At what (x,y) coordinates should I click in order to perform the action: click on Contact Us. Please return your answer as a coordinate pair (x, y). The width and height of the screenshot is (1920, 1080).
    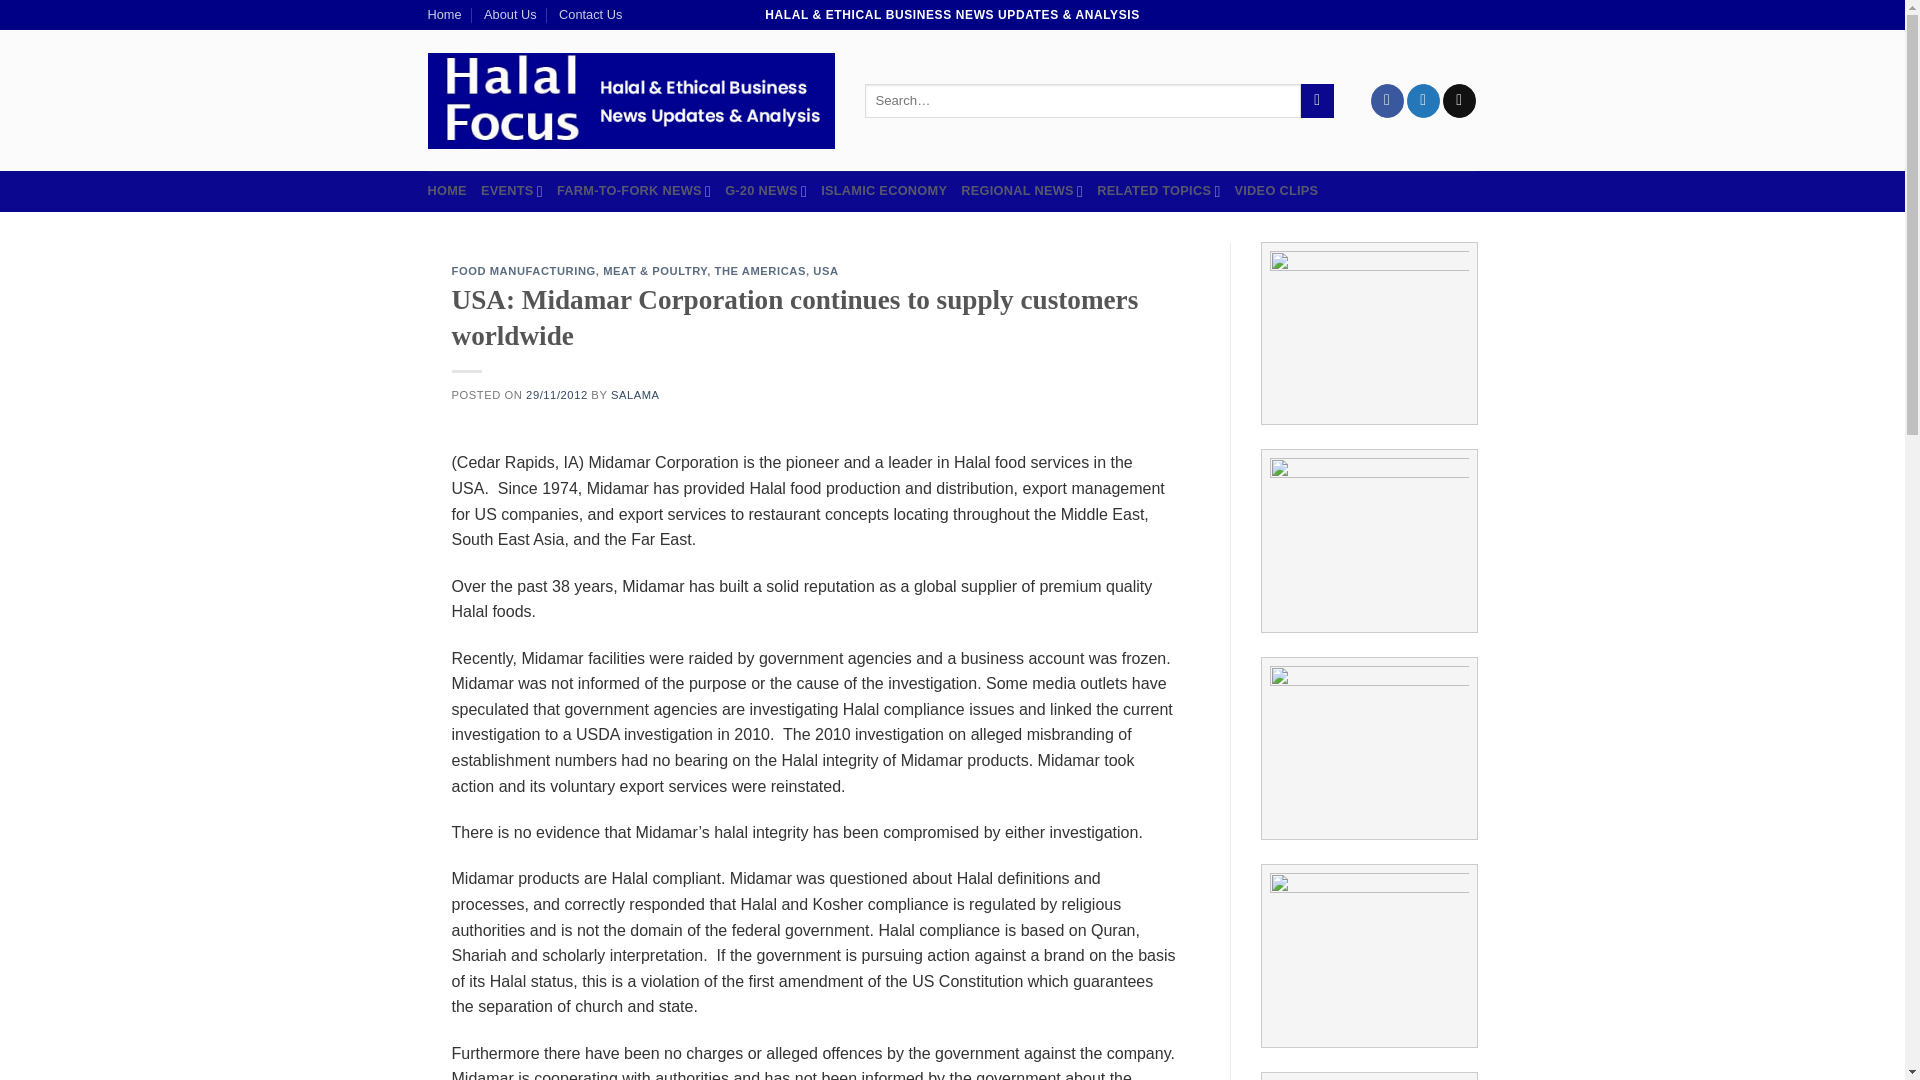
    Looking at the image, I should click on (590, 15).